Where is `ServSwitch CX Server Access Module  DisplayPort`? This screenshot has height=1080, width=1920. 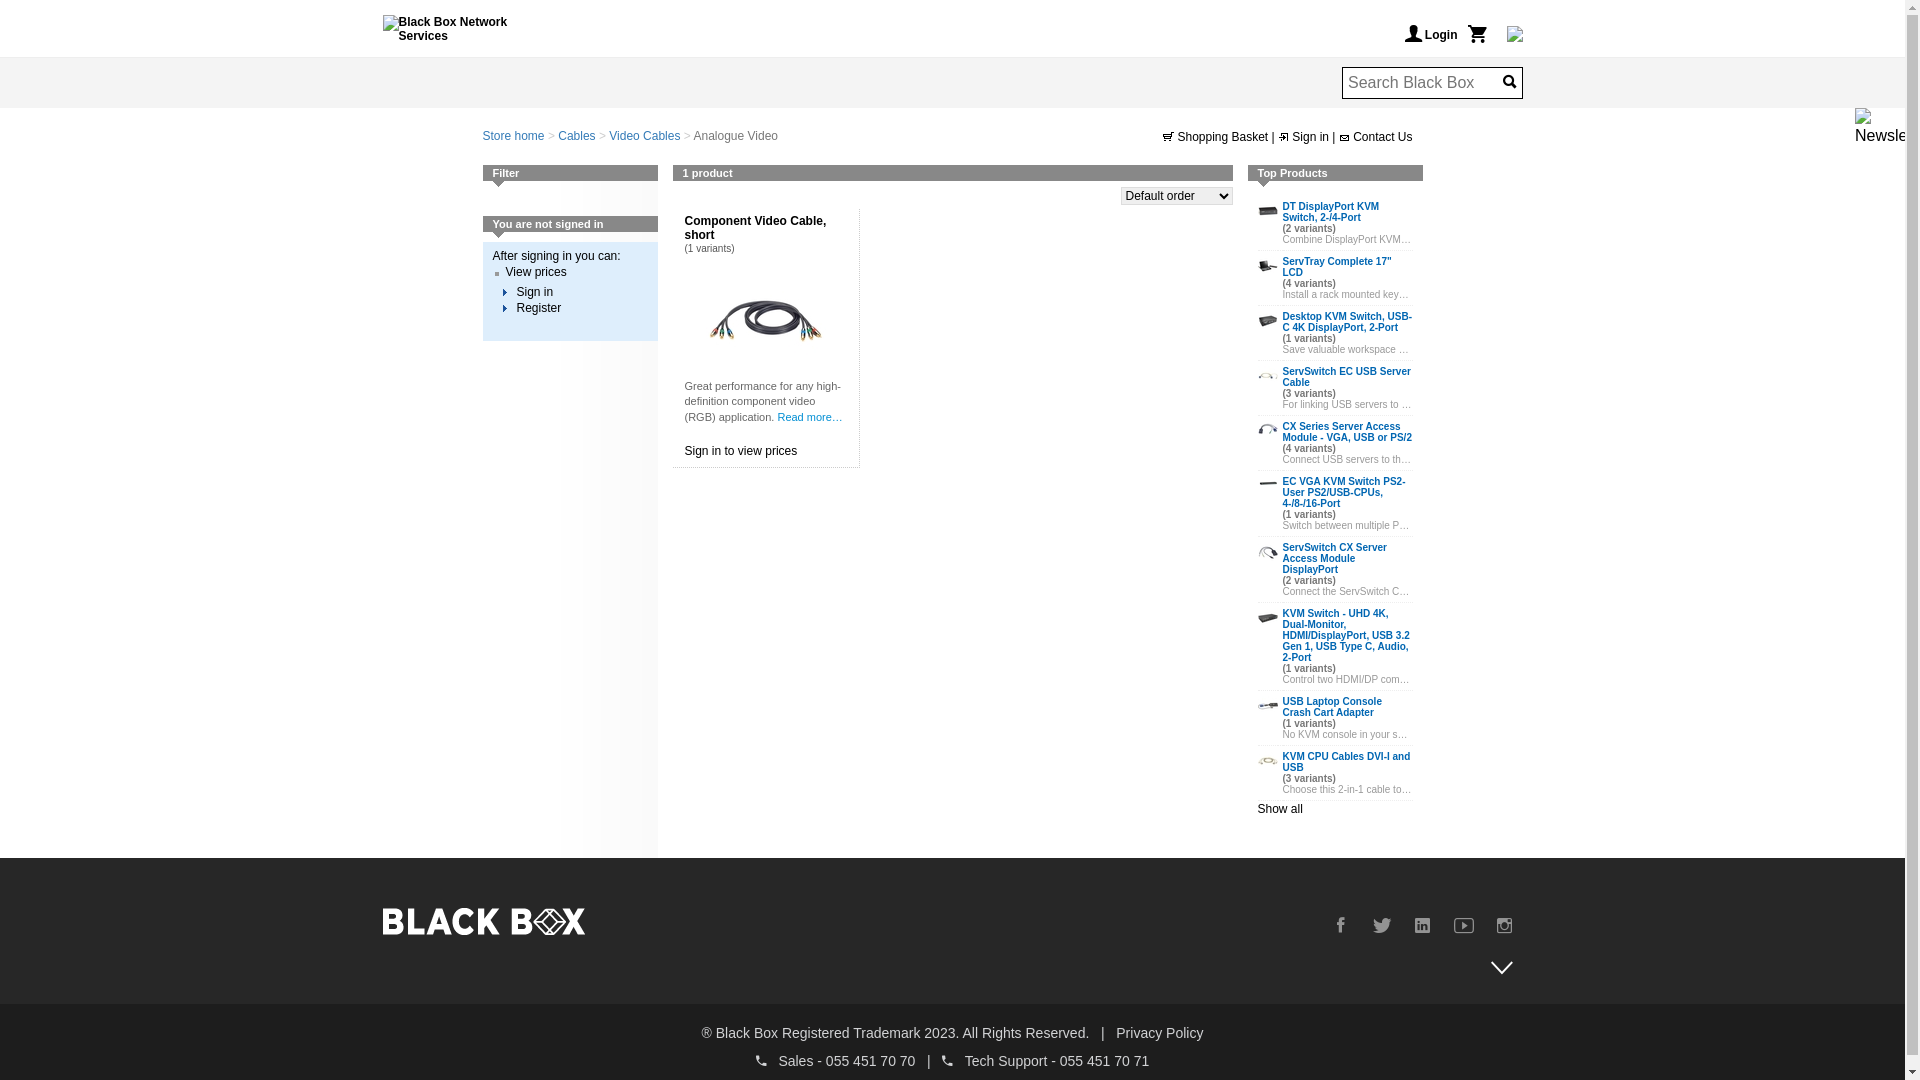 ServSwitch CX Server Access Module  DisplayPort is located at coordinates (1268, 552).